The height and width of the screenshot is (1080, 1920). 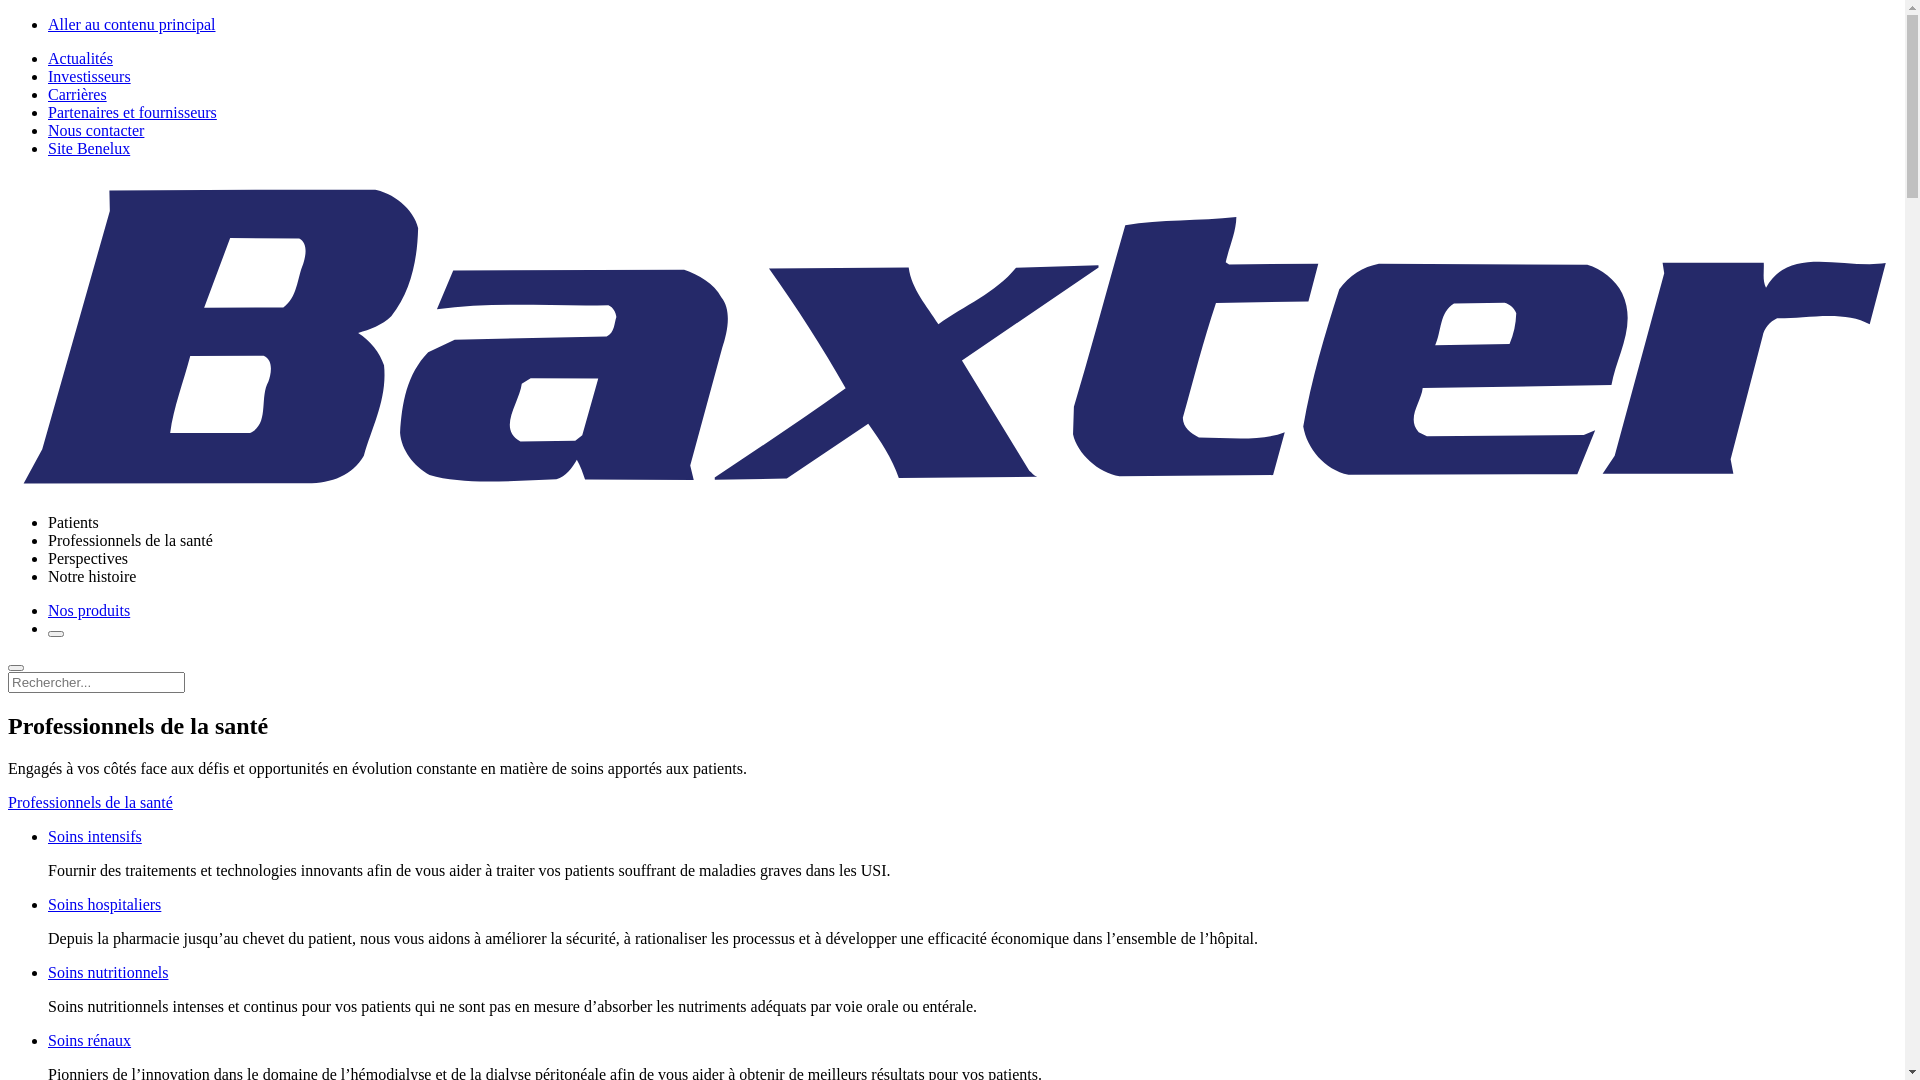 What do you see at coordinates (132, 24) in the screenshot?
I see `Aller au contenu principal` at bounding box center [132, 24].